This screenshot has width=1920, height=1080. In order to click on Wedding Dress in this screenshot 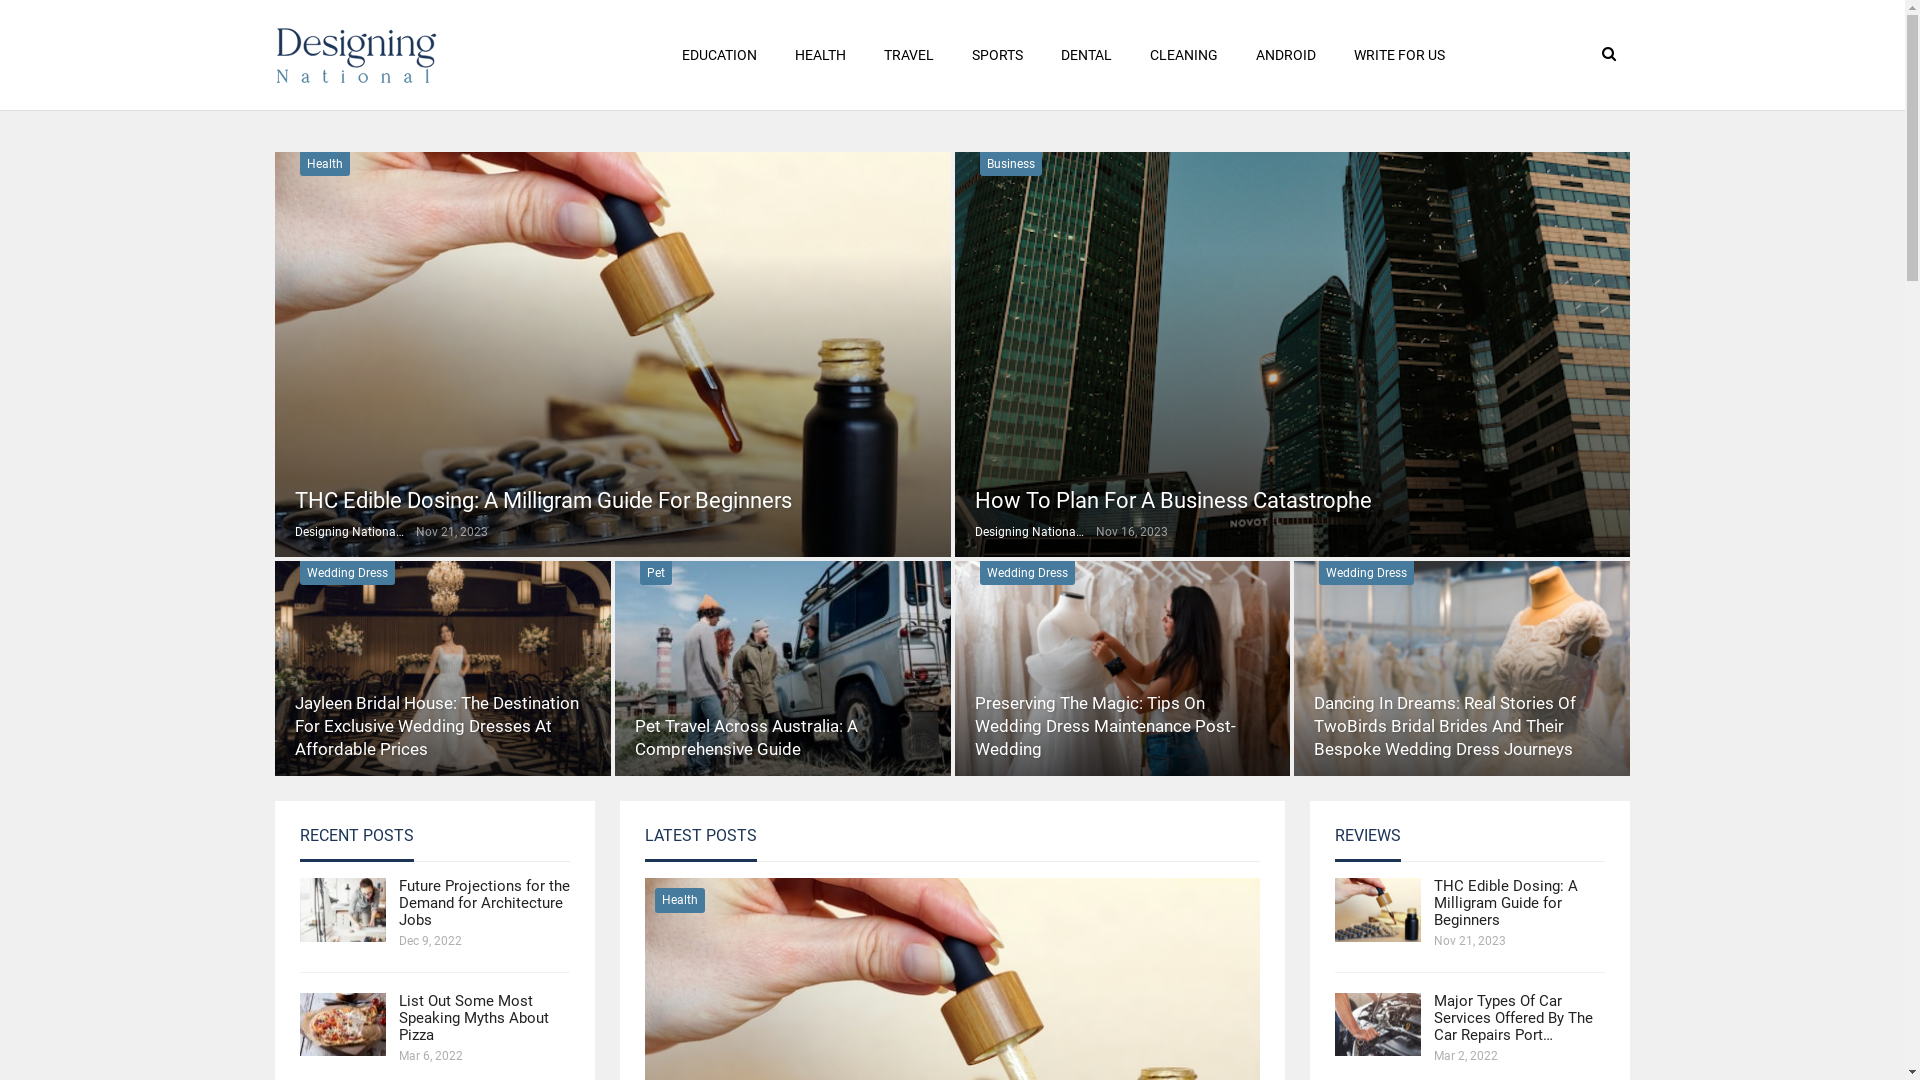, I will do `click(348, 573)`.